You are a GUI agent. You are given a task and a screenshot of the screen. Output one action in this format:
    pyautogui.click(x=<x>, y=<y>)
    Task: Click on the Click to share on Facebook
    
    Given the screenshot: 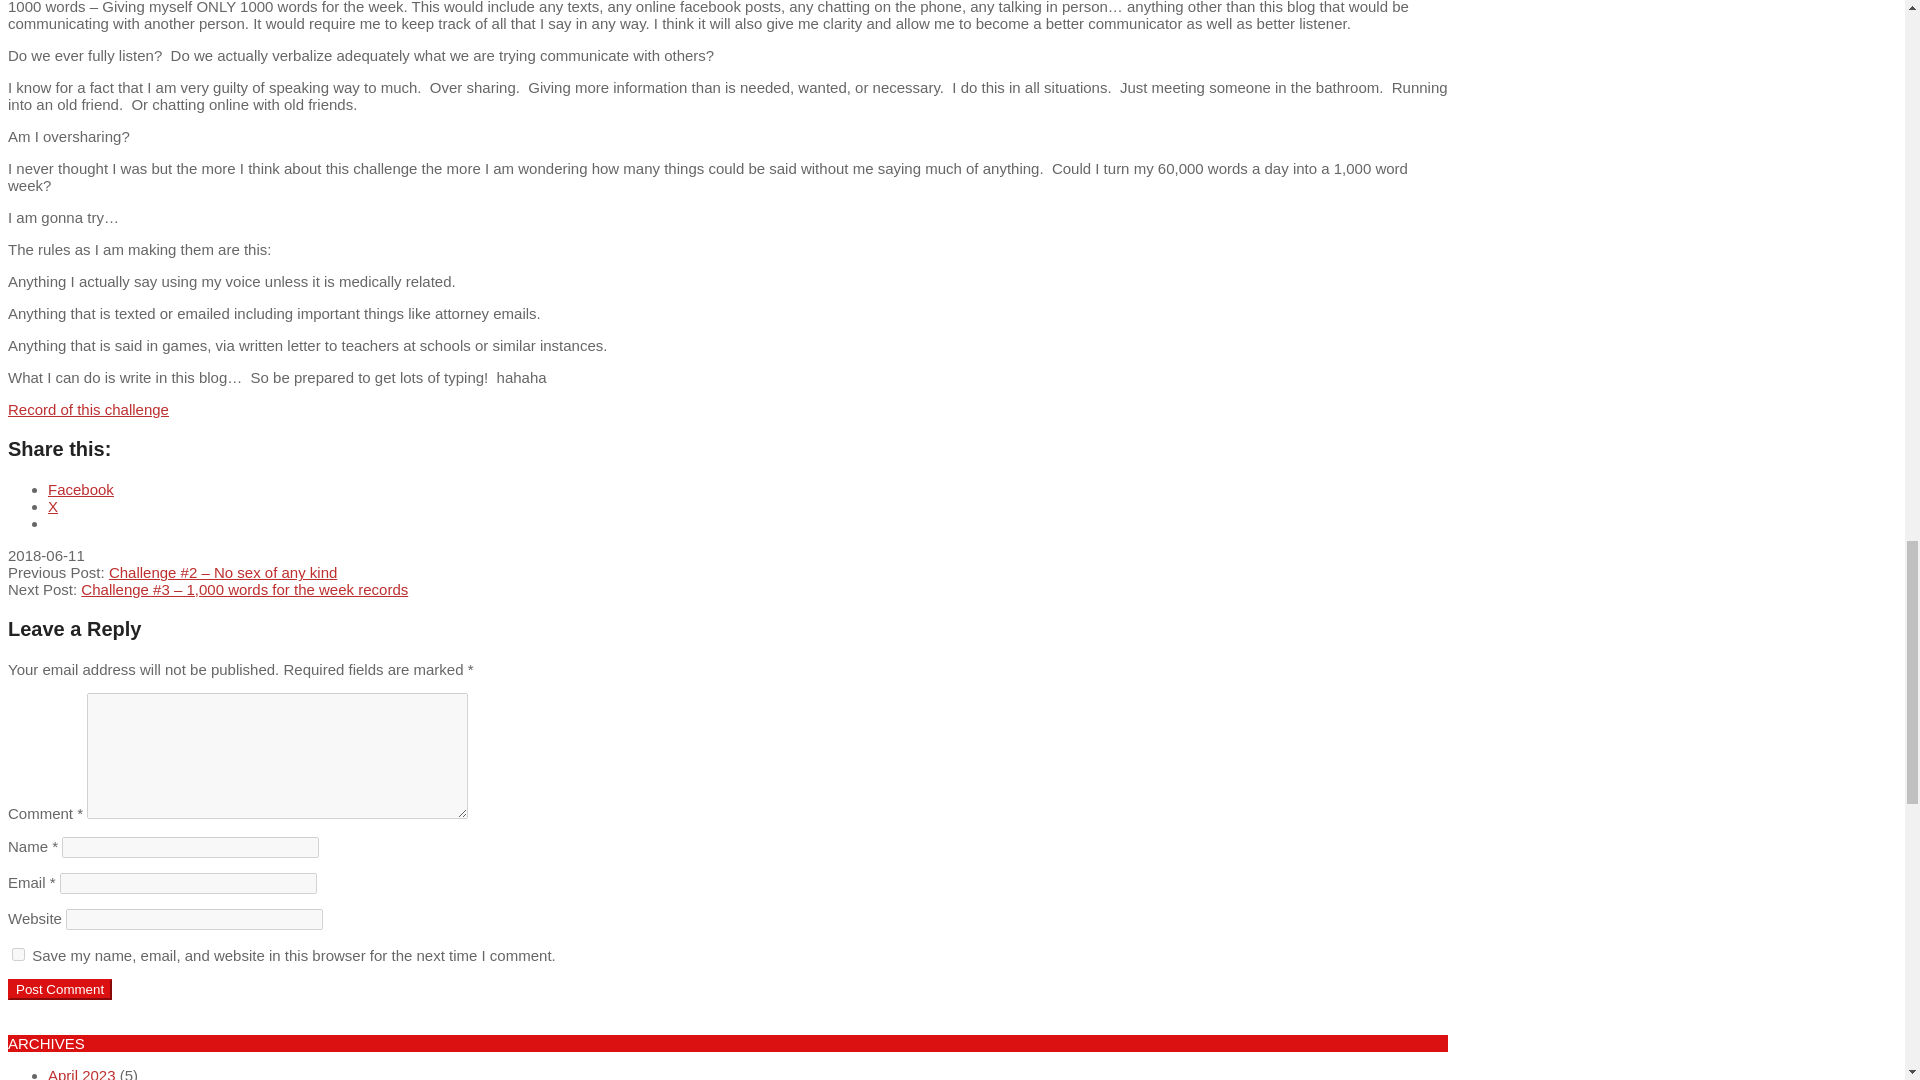 What is the action you would take?
    pyautogui.click(x=80, y=488)
    